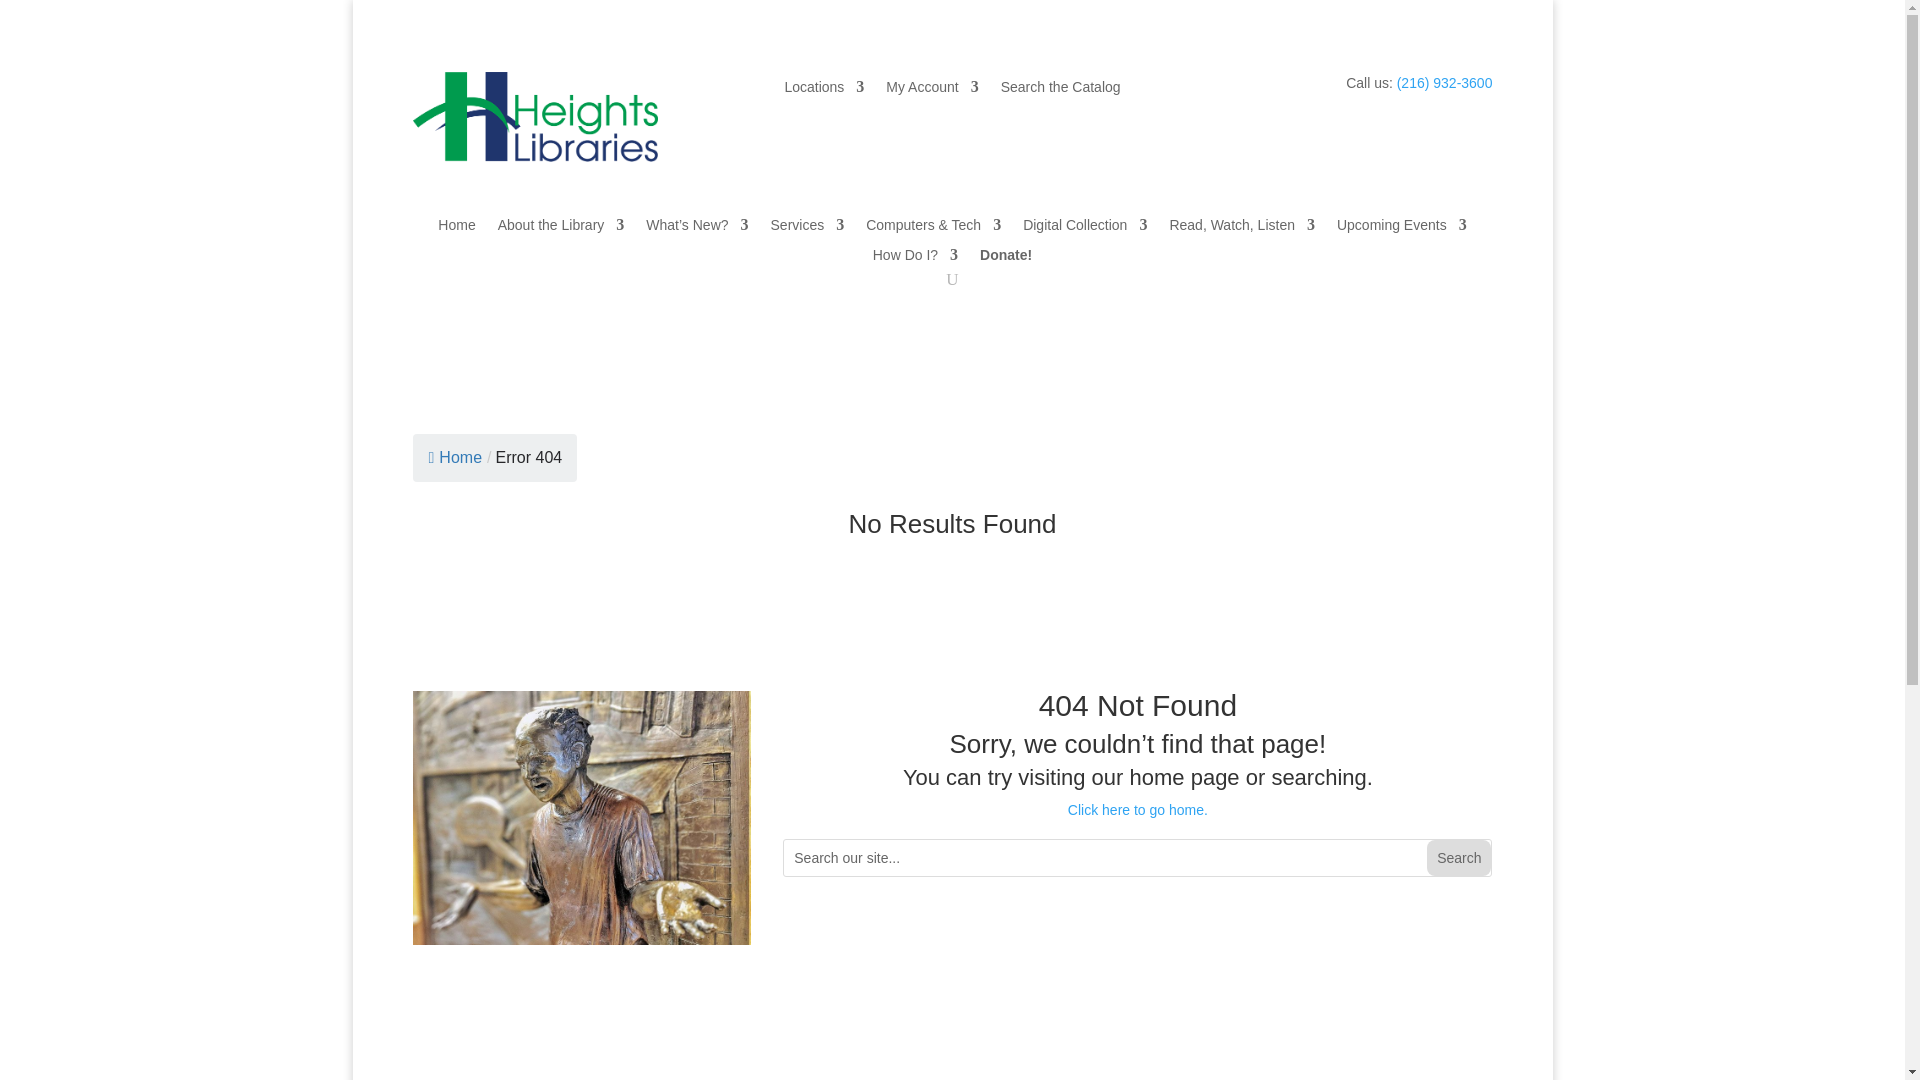  I want to click on harvey-shrug, so click(581, 818).